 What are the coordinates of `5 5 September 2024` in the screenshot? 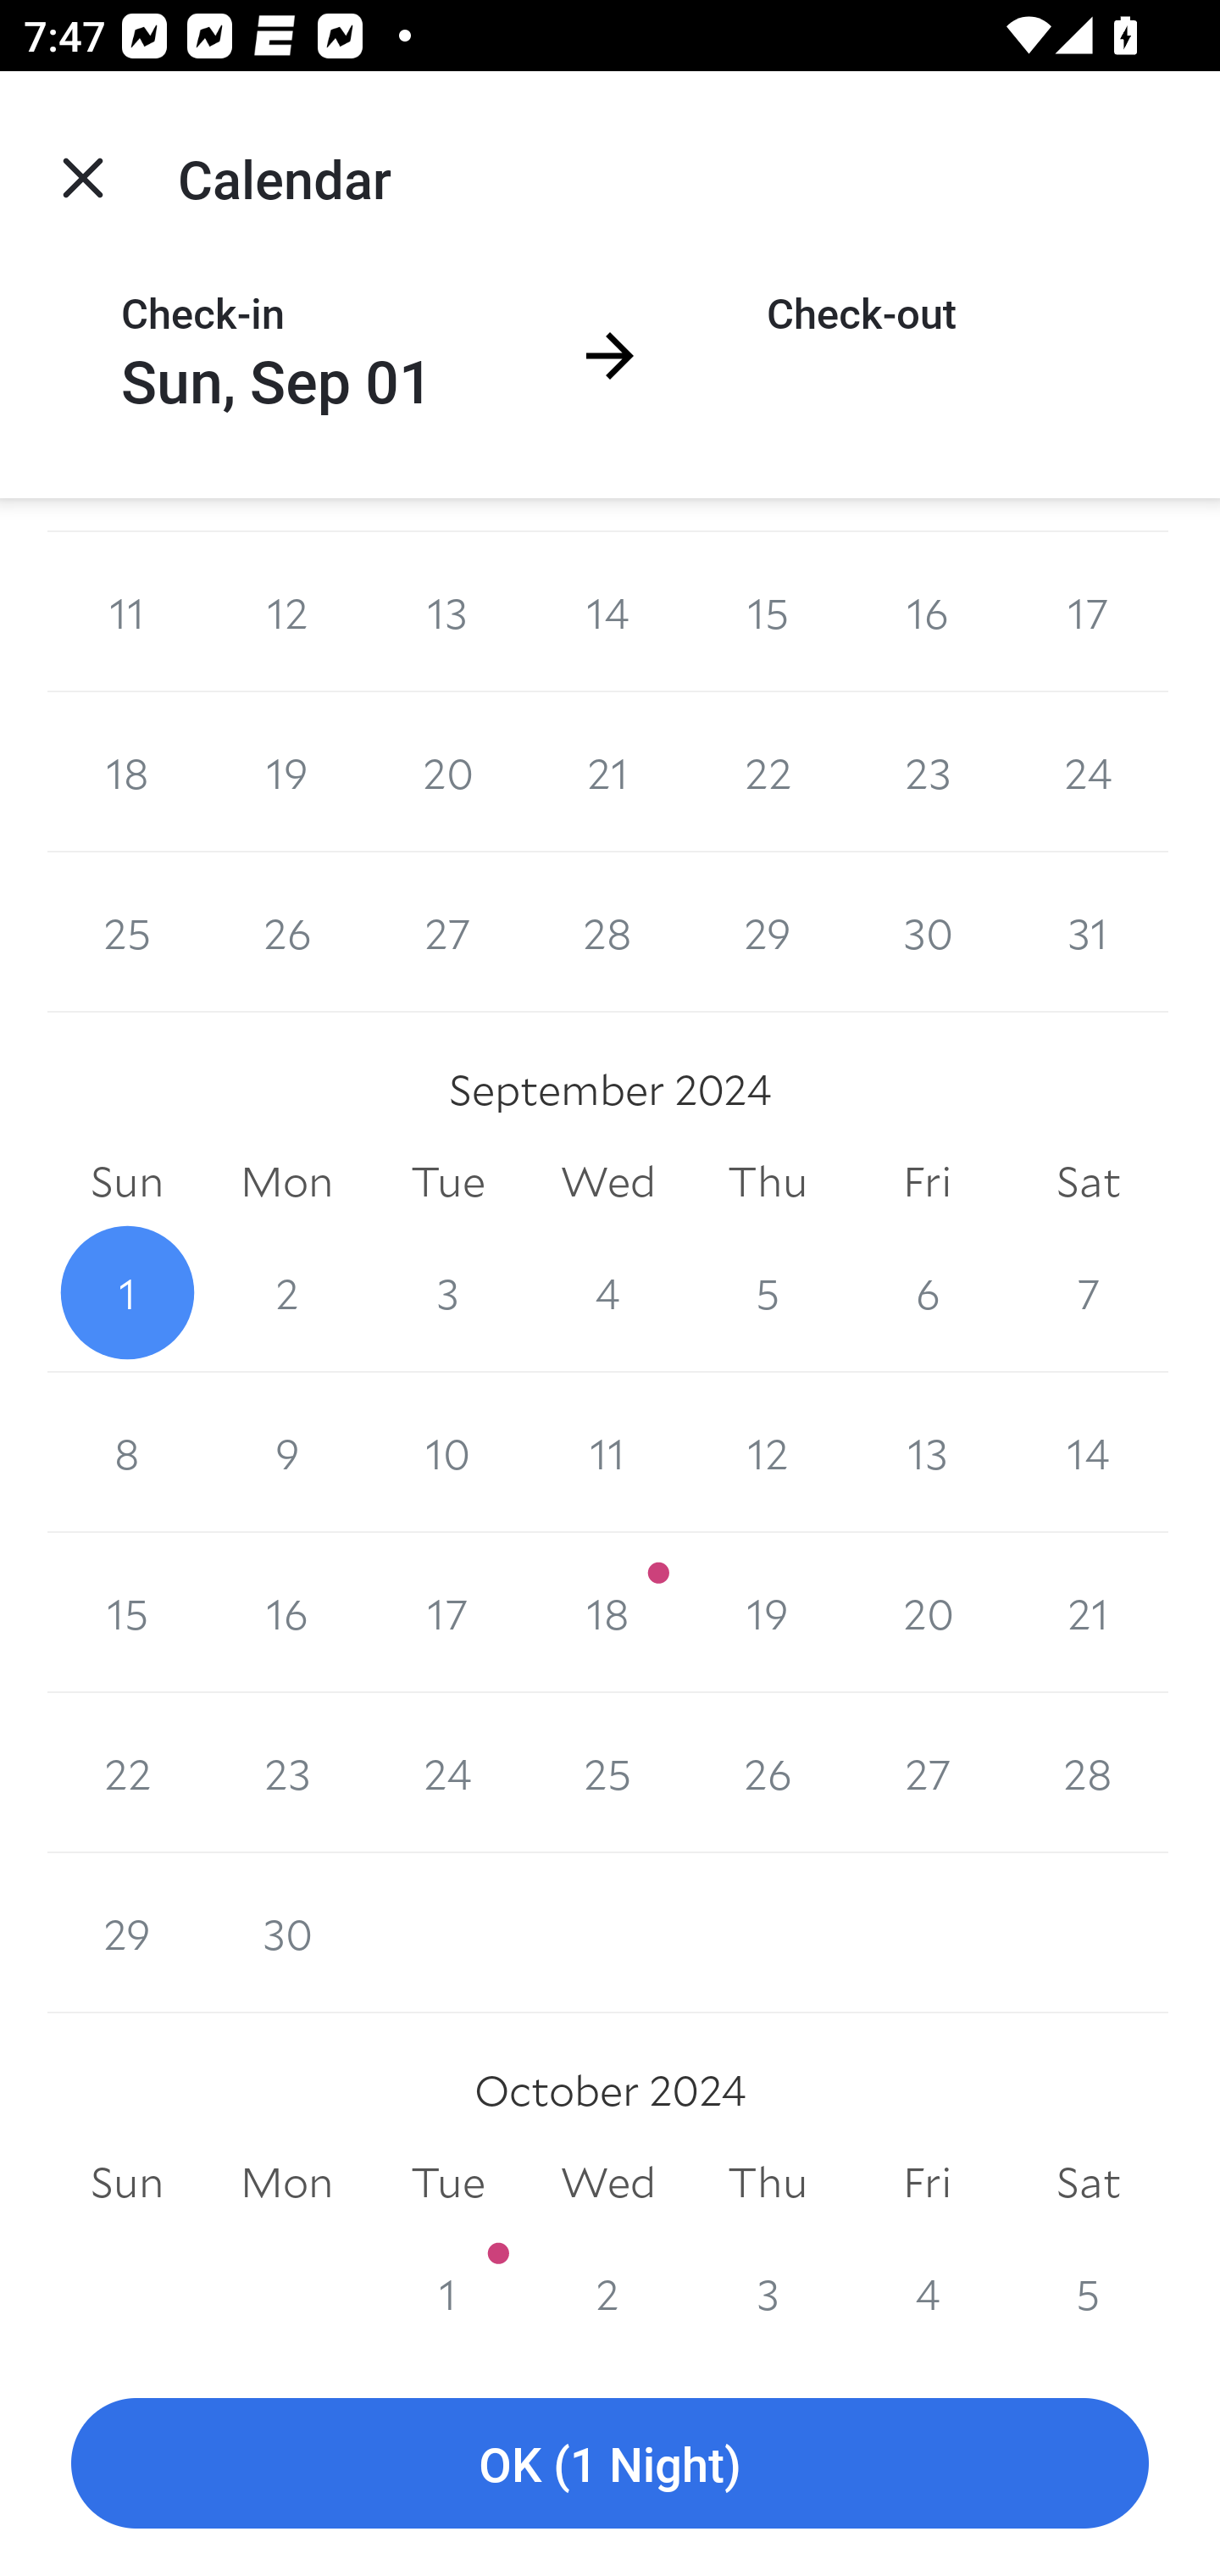 It's located at (768, 1293).